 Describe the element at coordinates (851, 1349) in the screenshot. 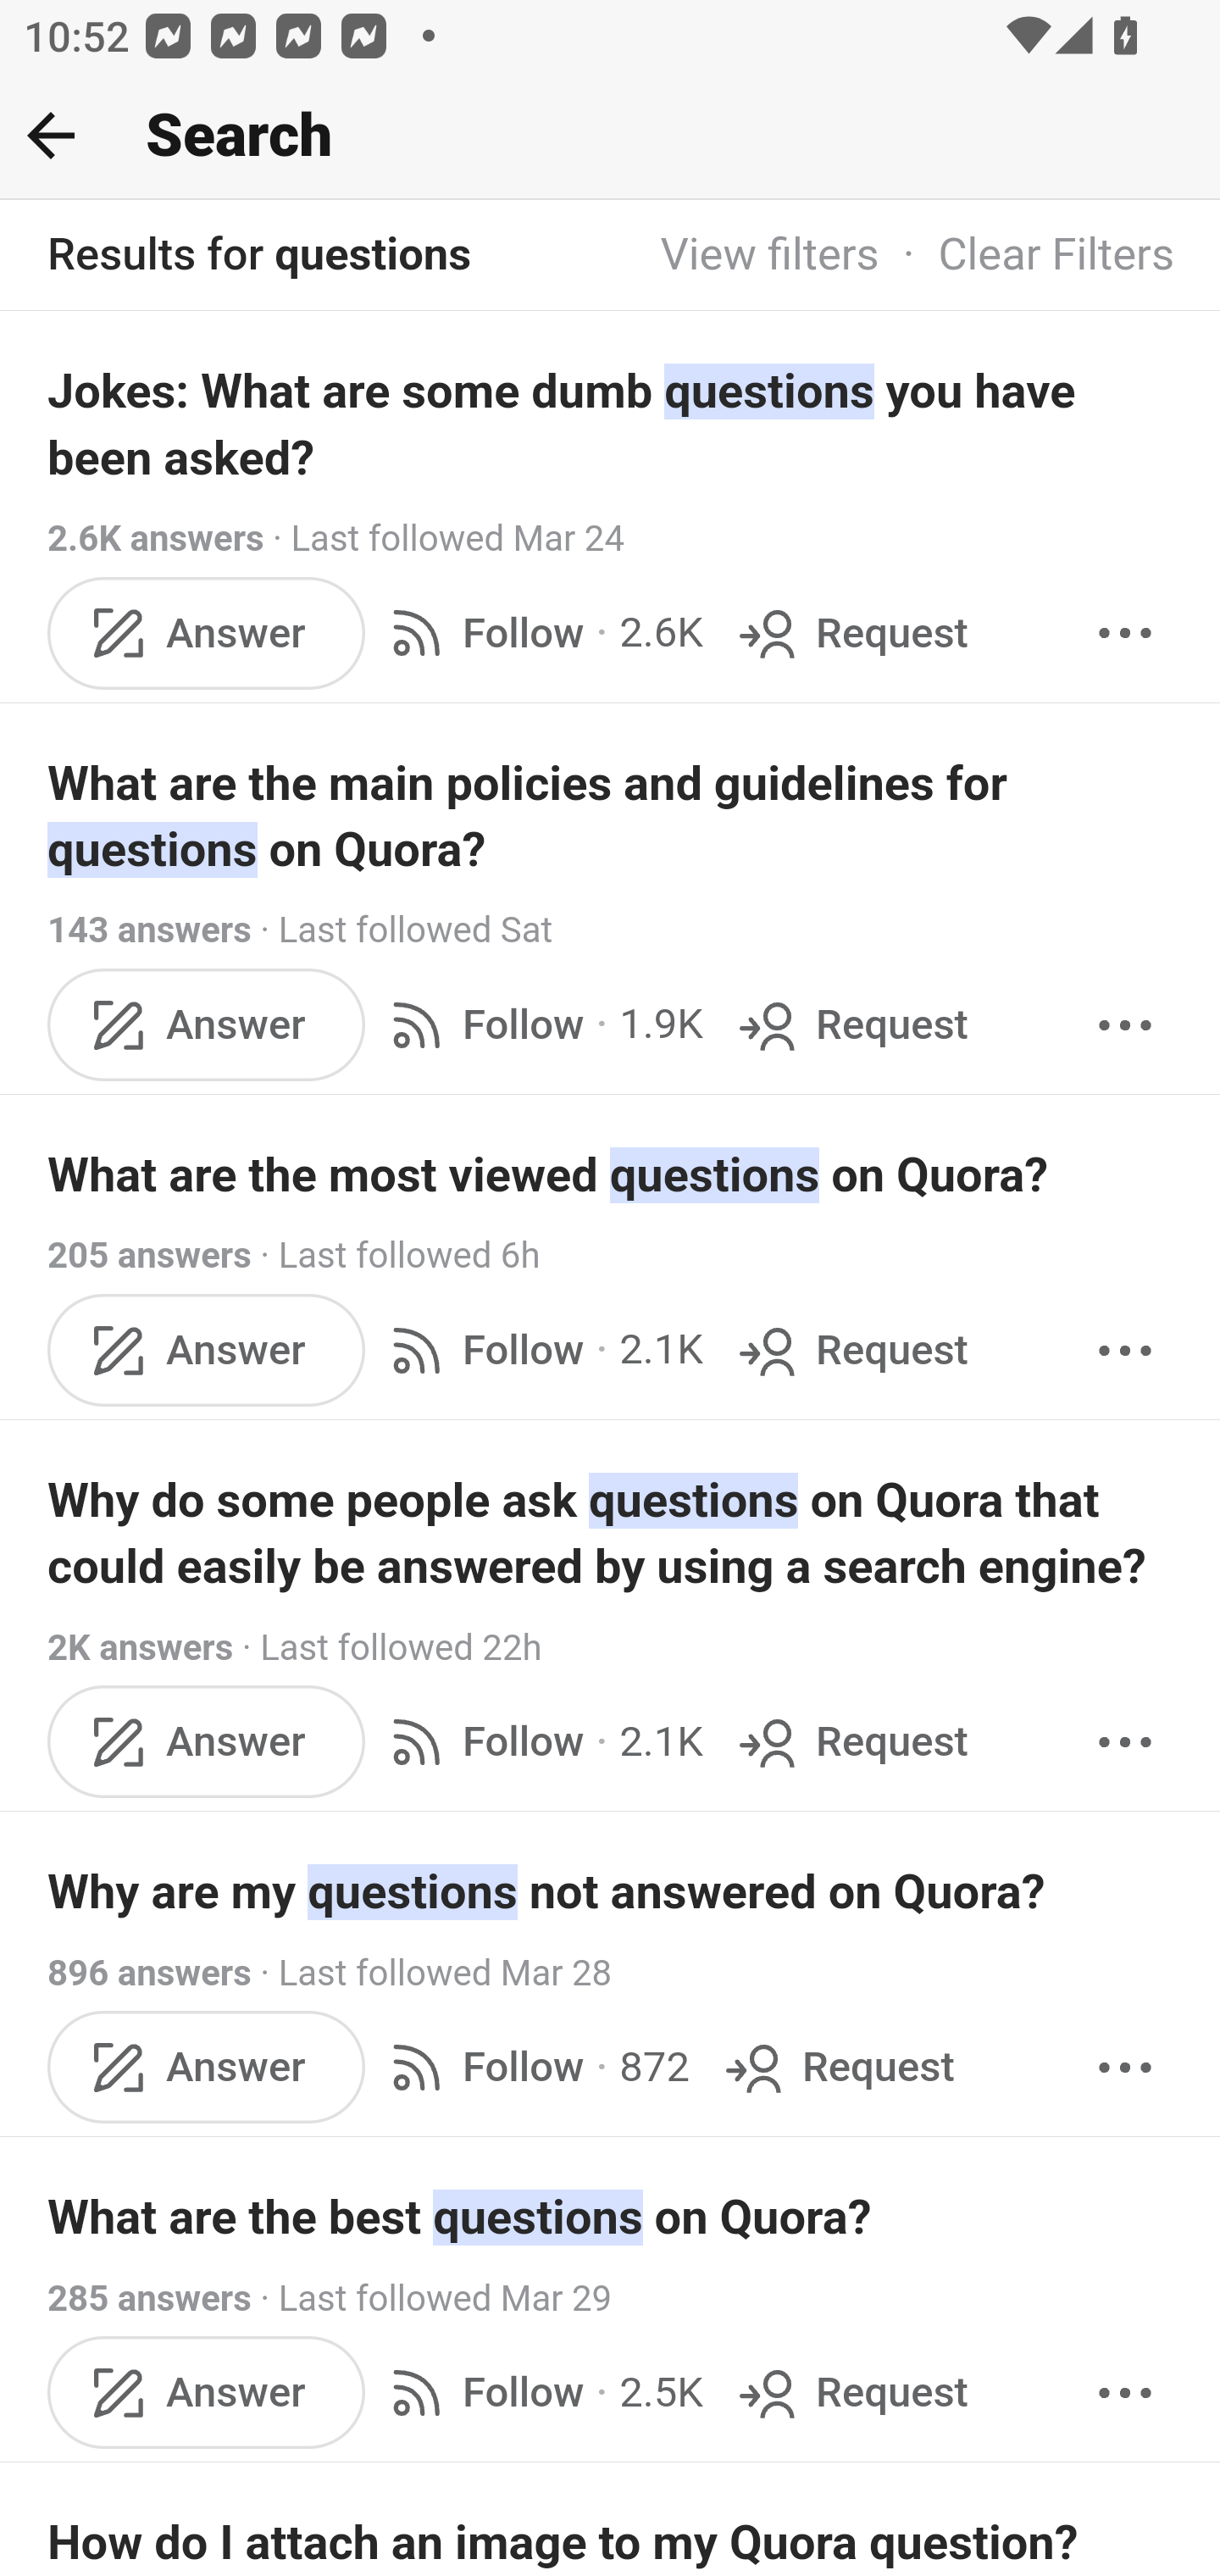

I see `Request` at that location.